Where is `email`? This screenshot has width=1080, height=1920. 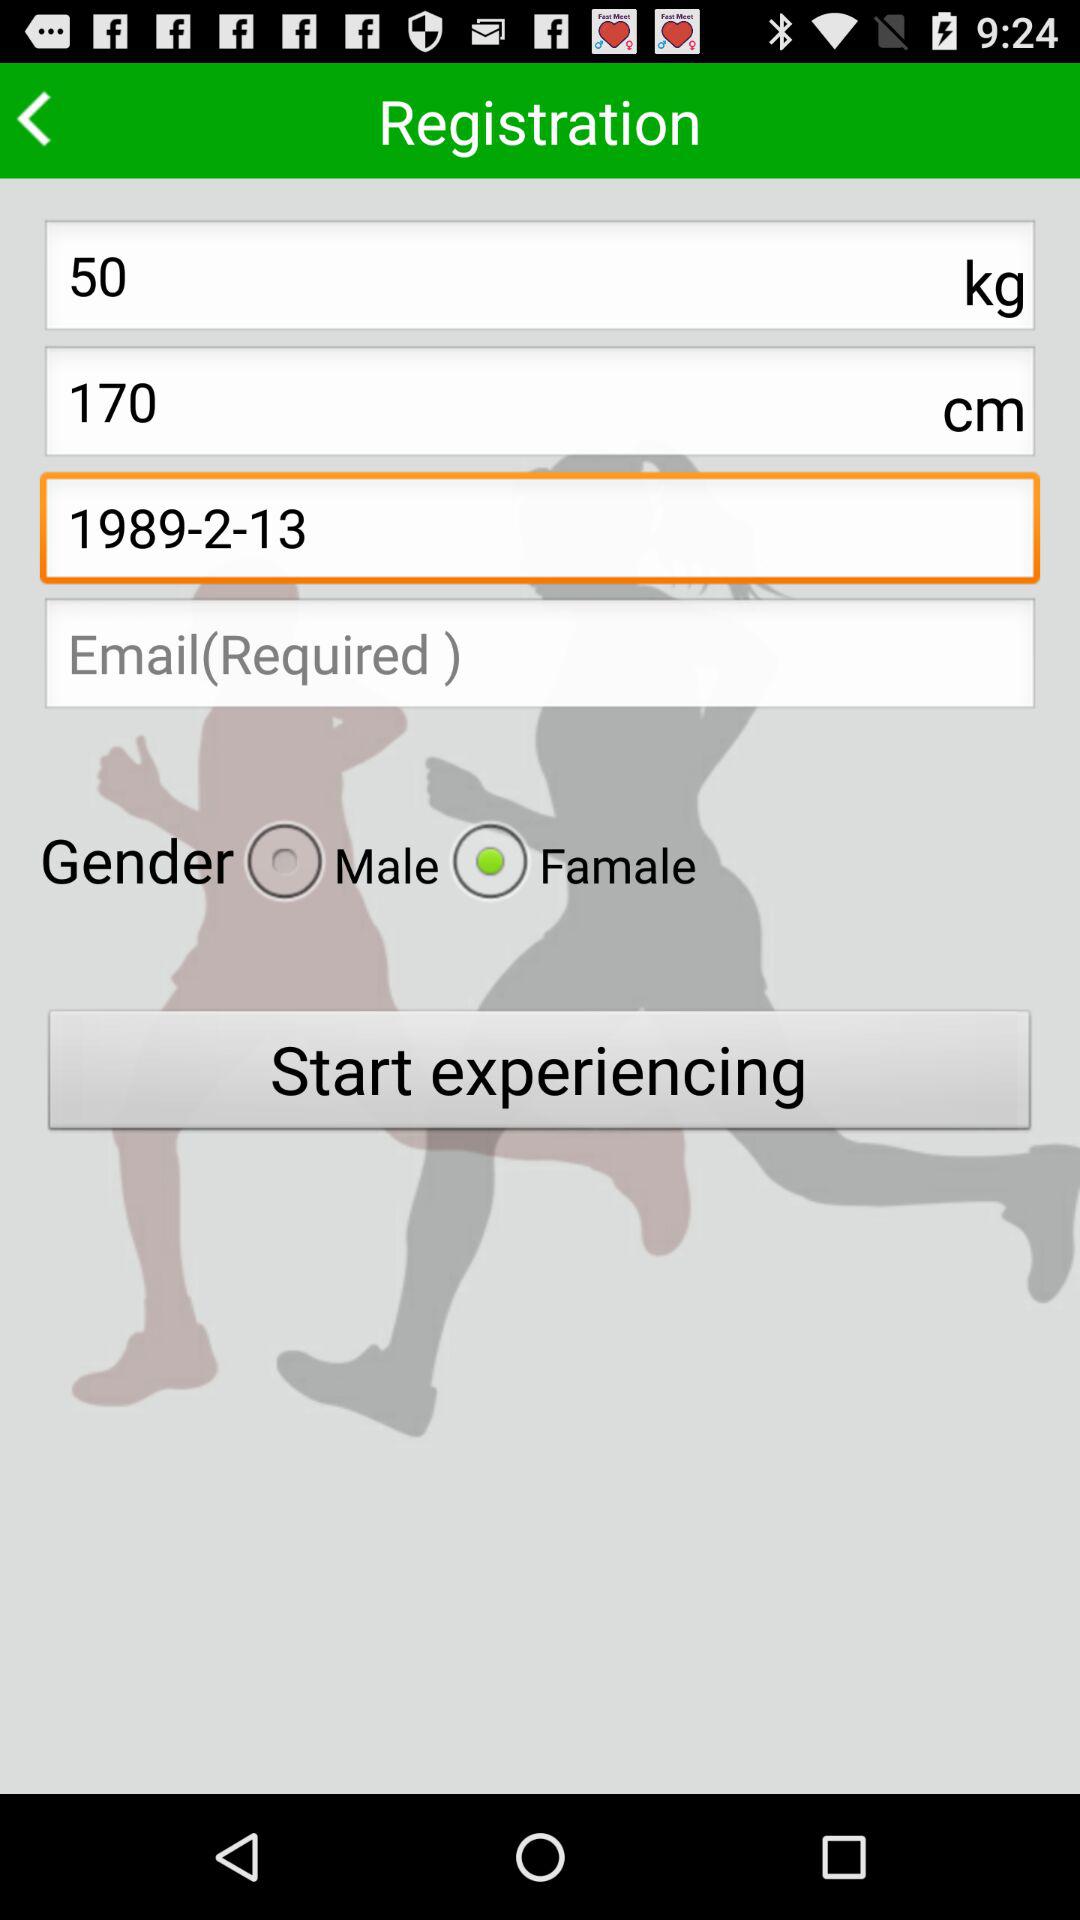 email is located at coordinates (540, 659).